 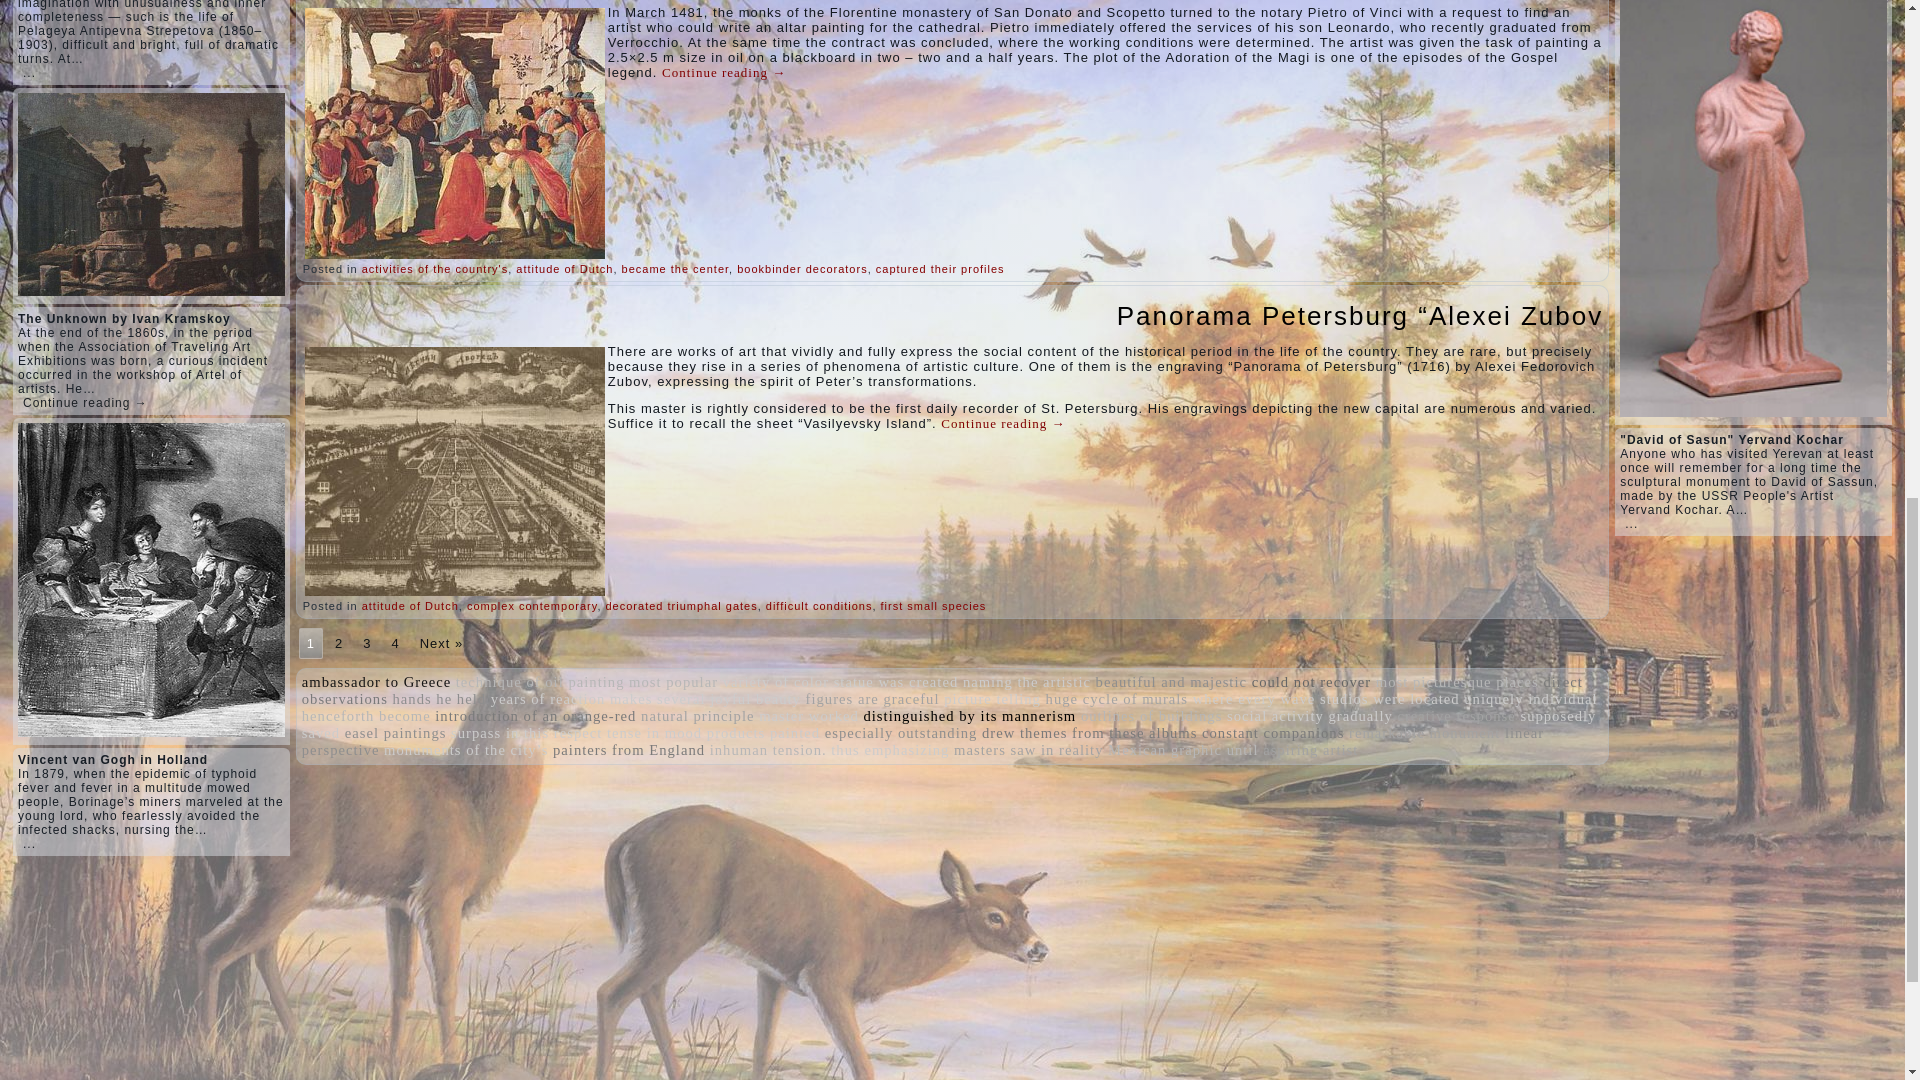 What do you see at coordinates (30, 72) in the screenshot?
I see `...` at bounding box center [30, 72].